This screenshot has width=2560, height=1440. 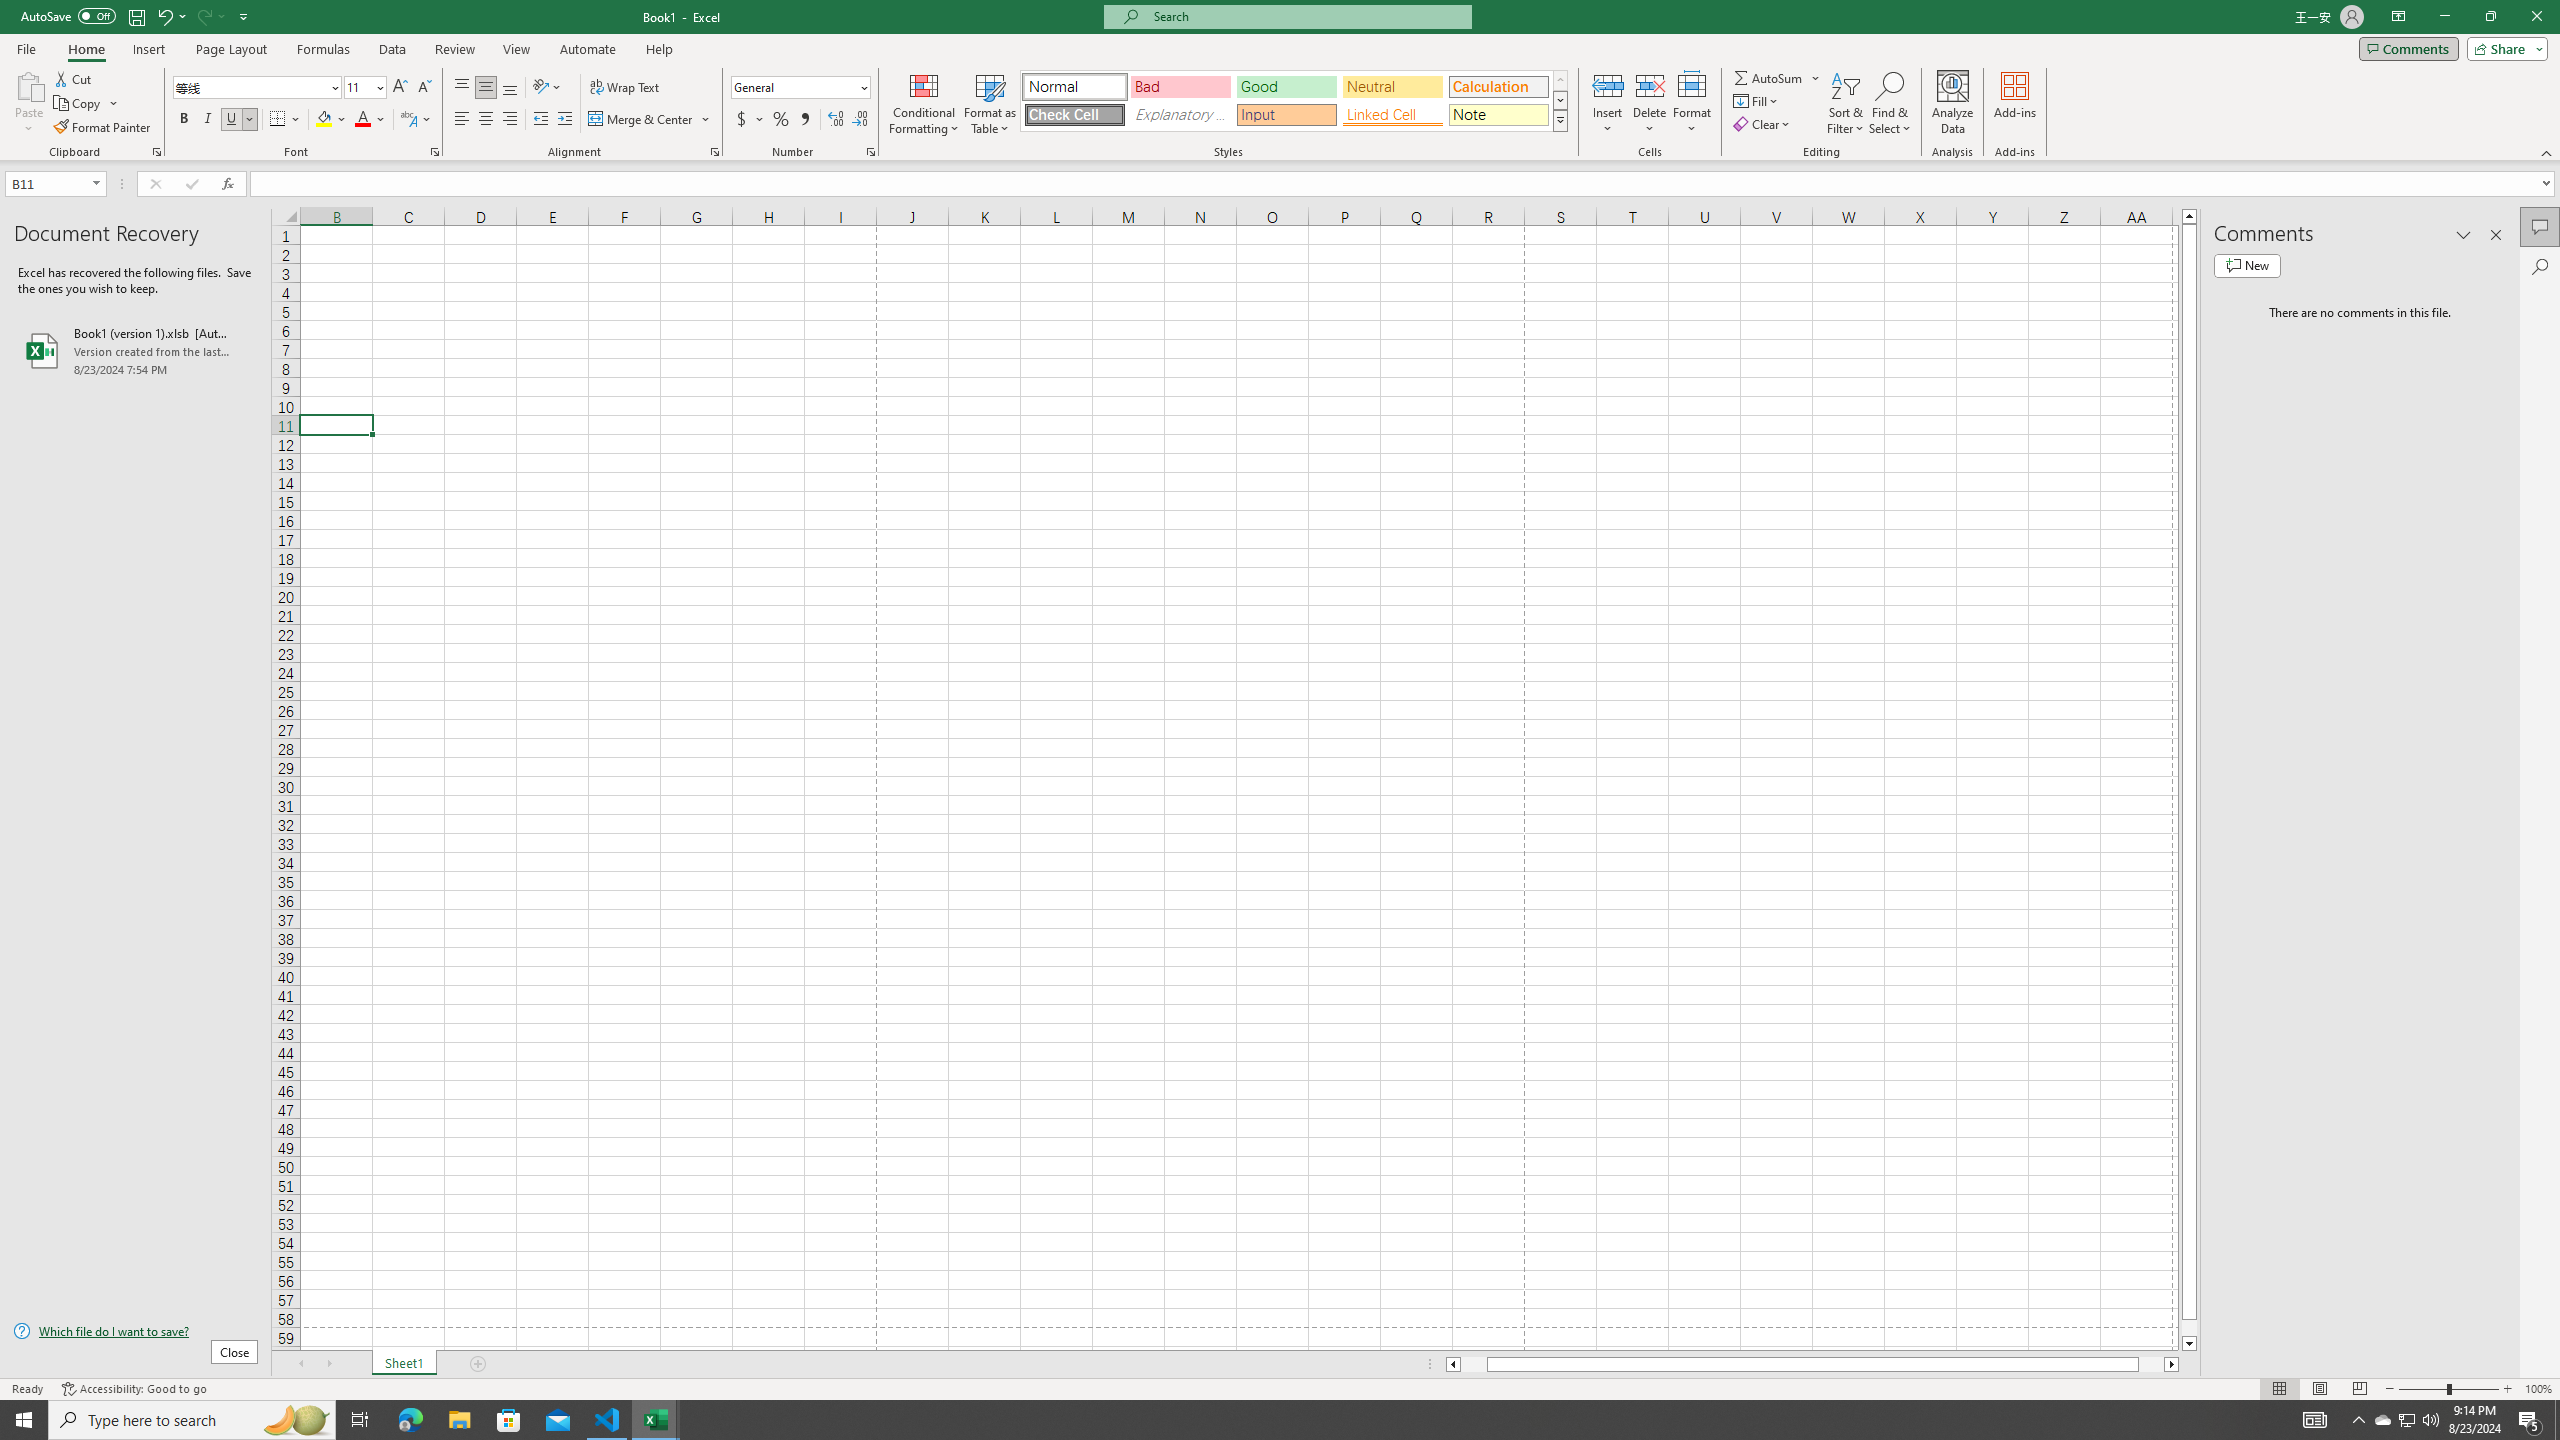 What do you see at coordinates (1392, 86) in the screenshot?
I see `Neutral` at bounding box center [1392, 86].